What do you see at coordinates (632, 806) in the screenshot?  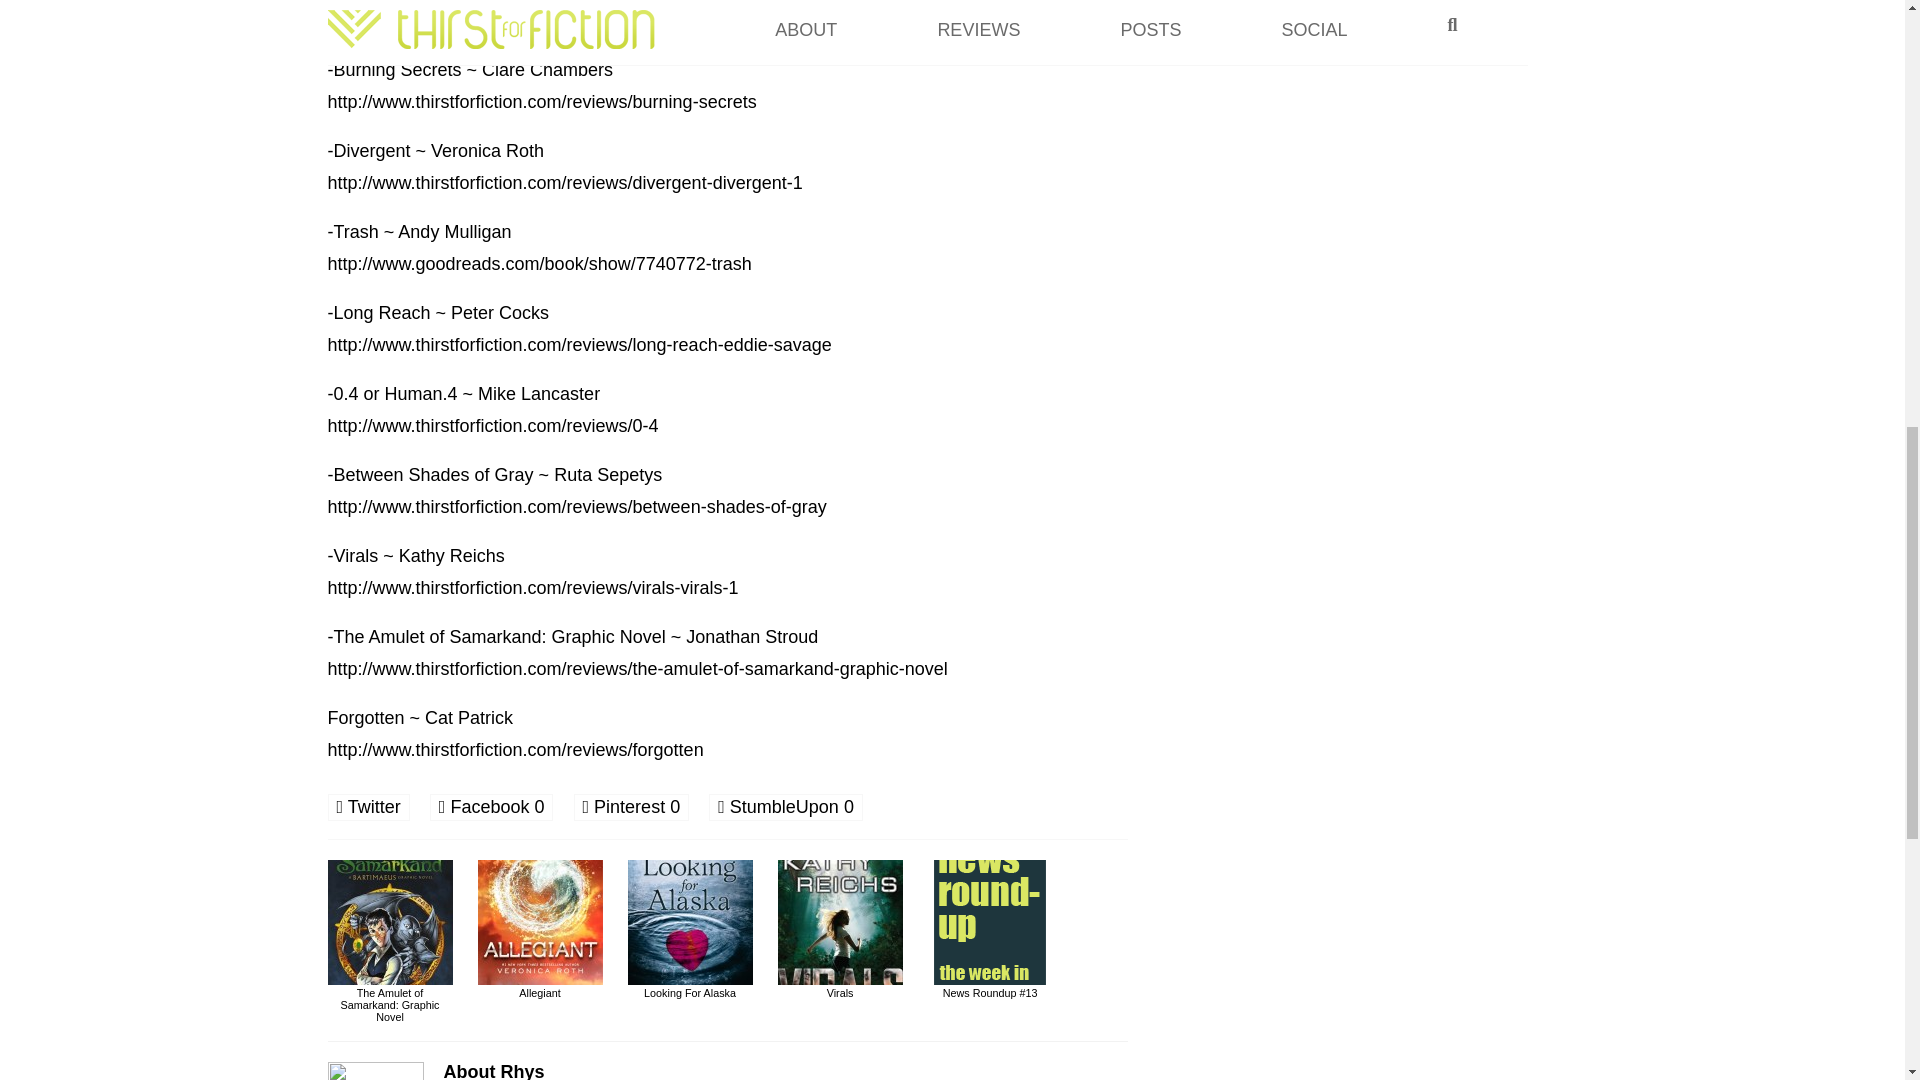 I see `Pinterest 0` at bounding box center [632, 806].